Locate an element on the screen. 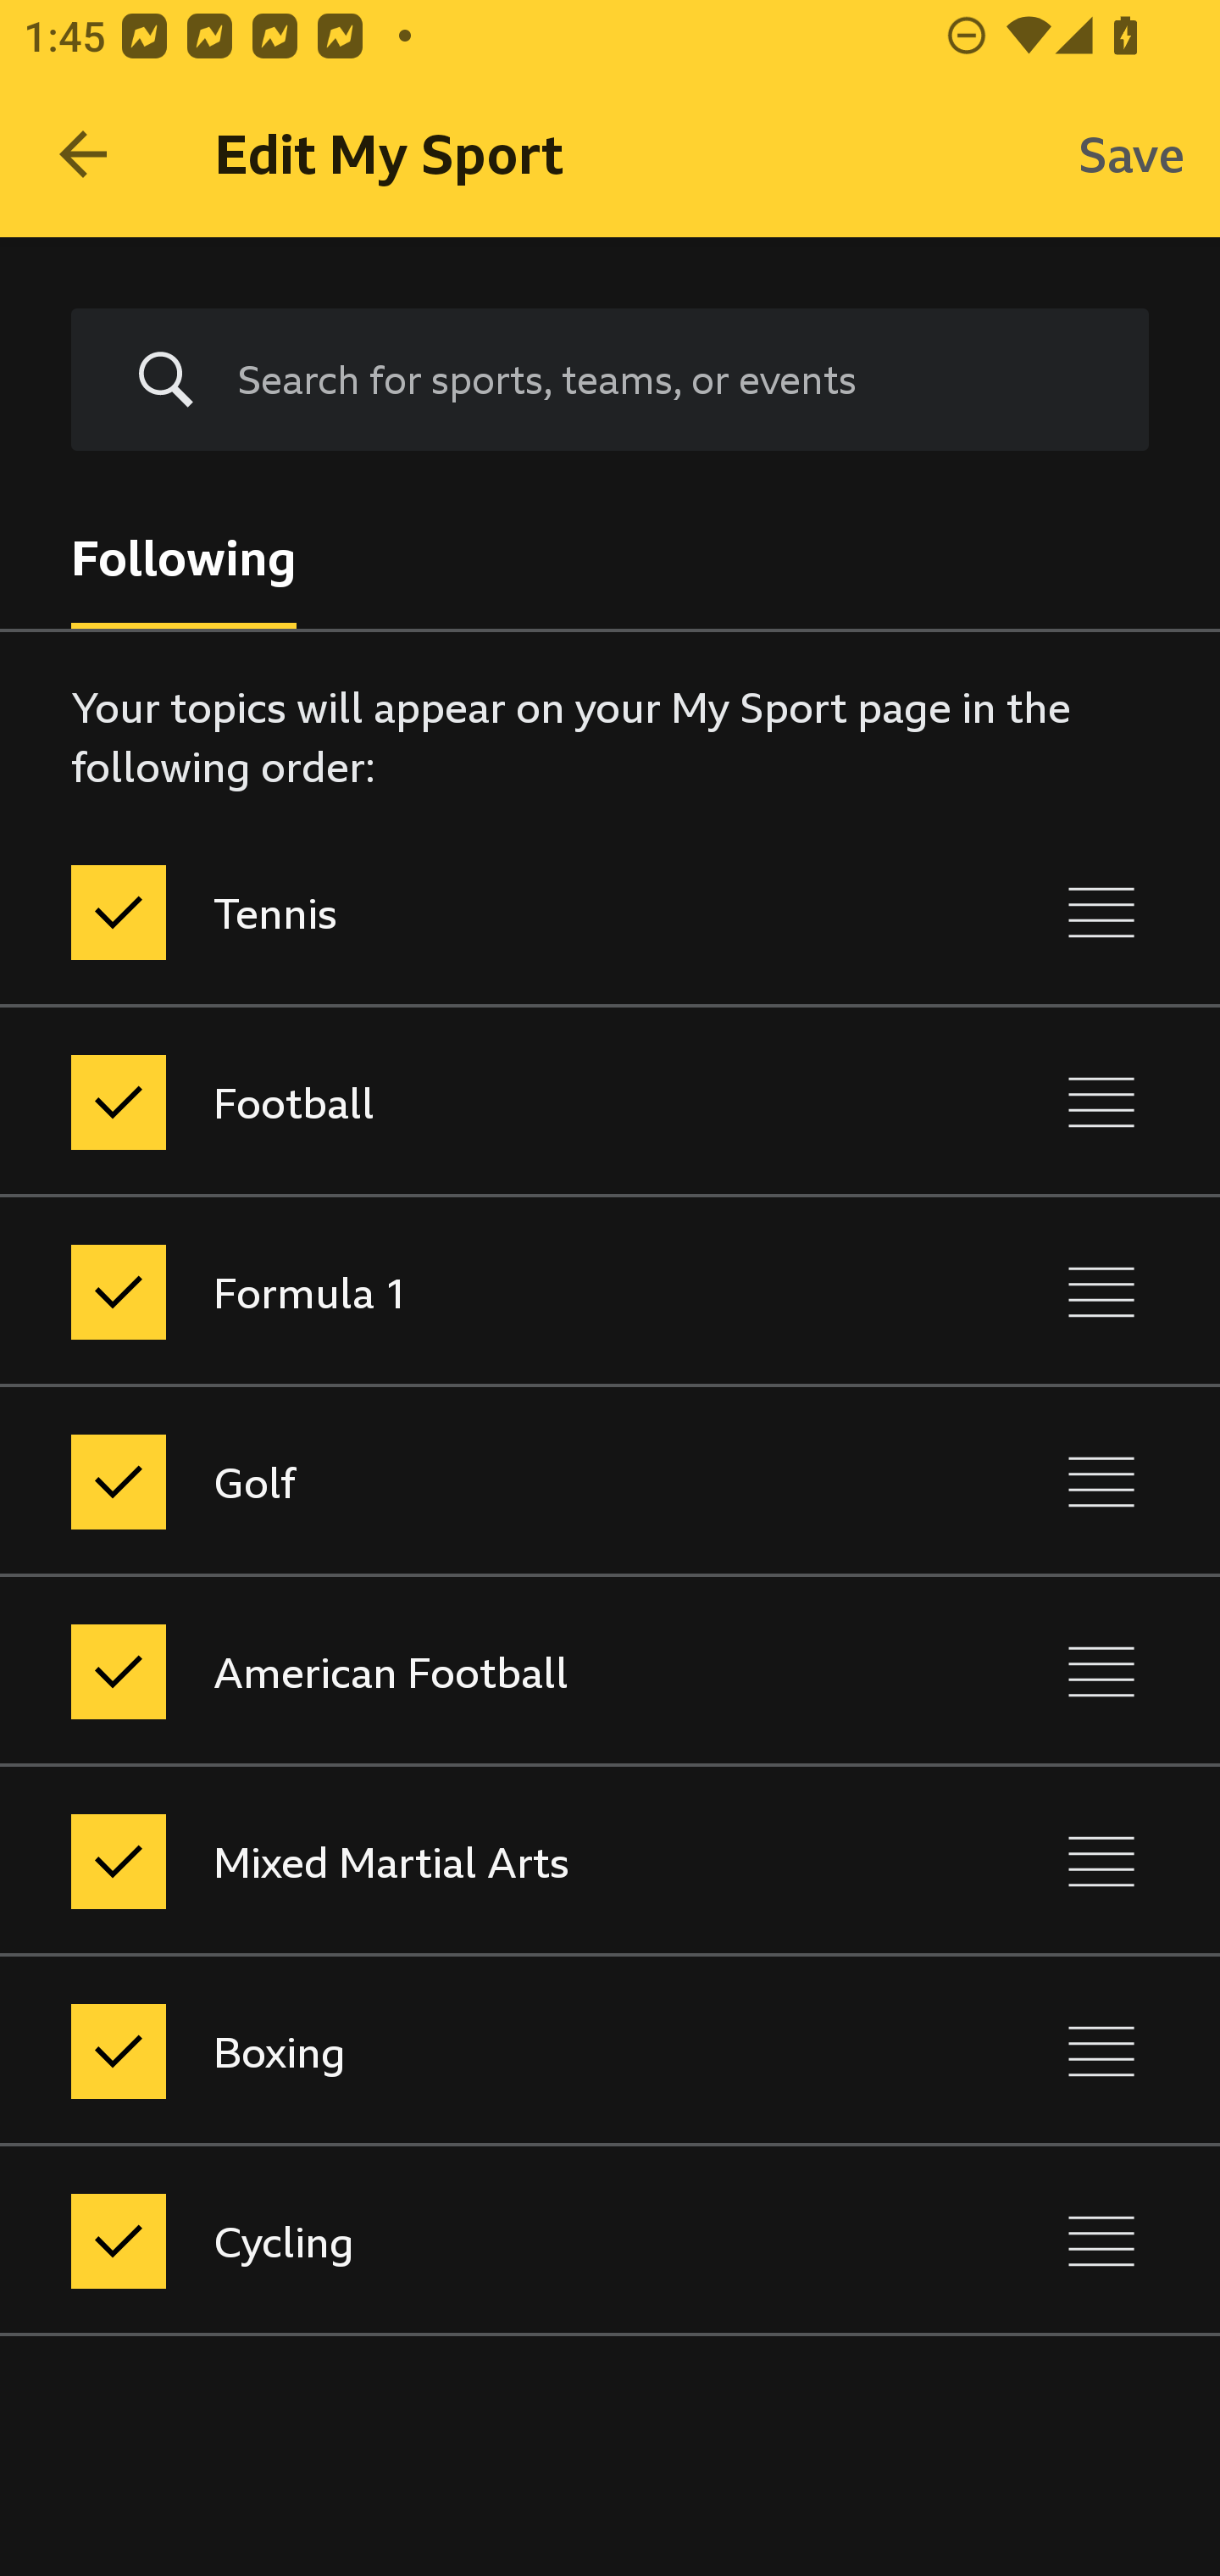 This screenshot has height=2576, width=1220. Football is located at coordinates (468, 1102).